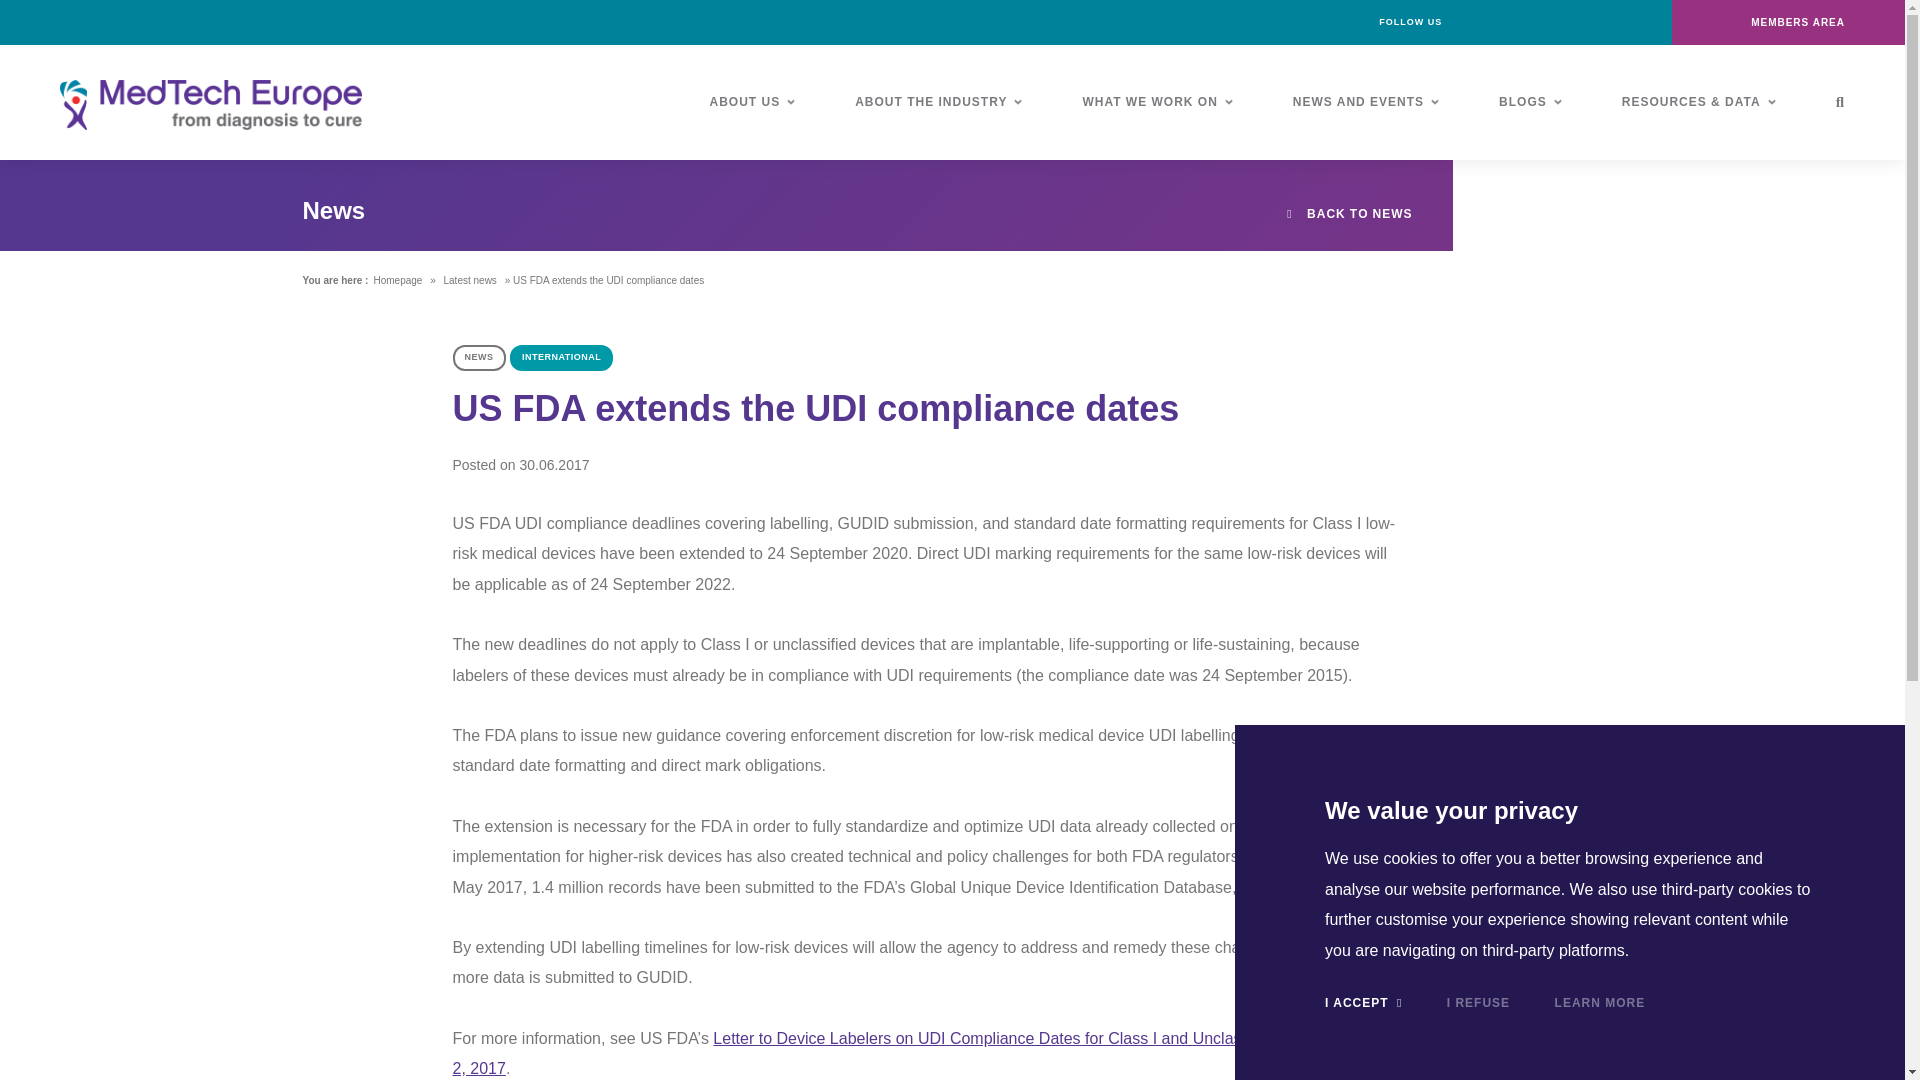  I want to click on Youtube, so click(1610, 22).